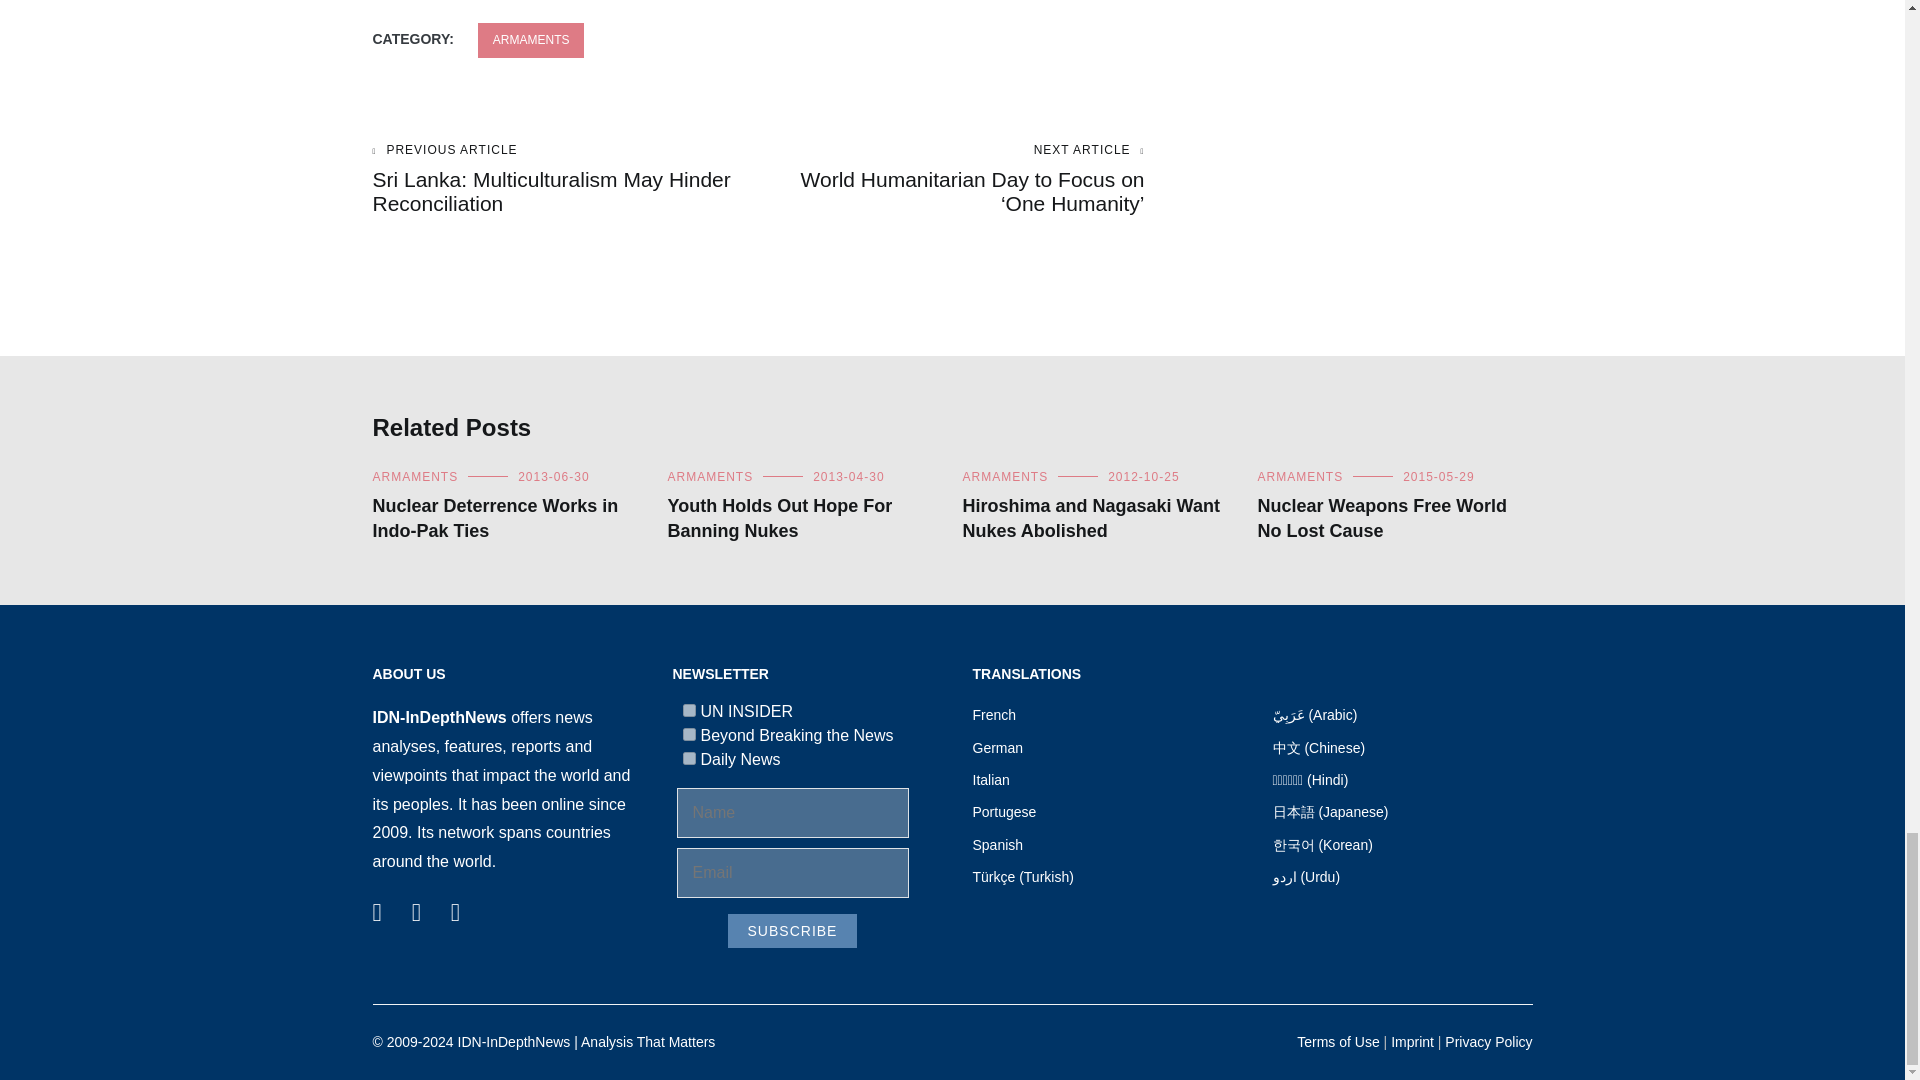  I want to click on 7, so click(688, 710).